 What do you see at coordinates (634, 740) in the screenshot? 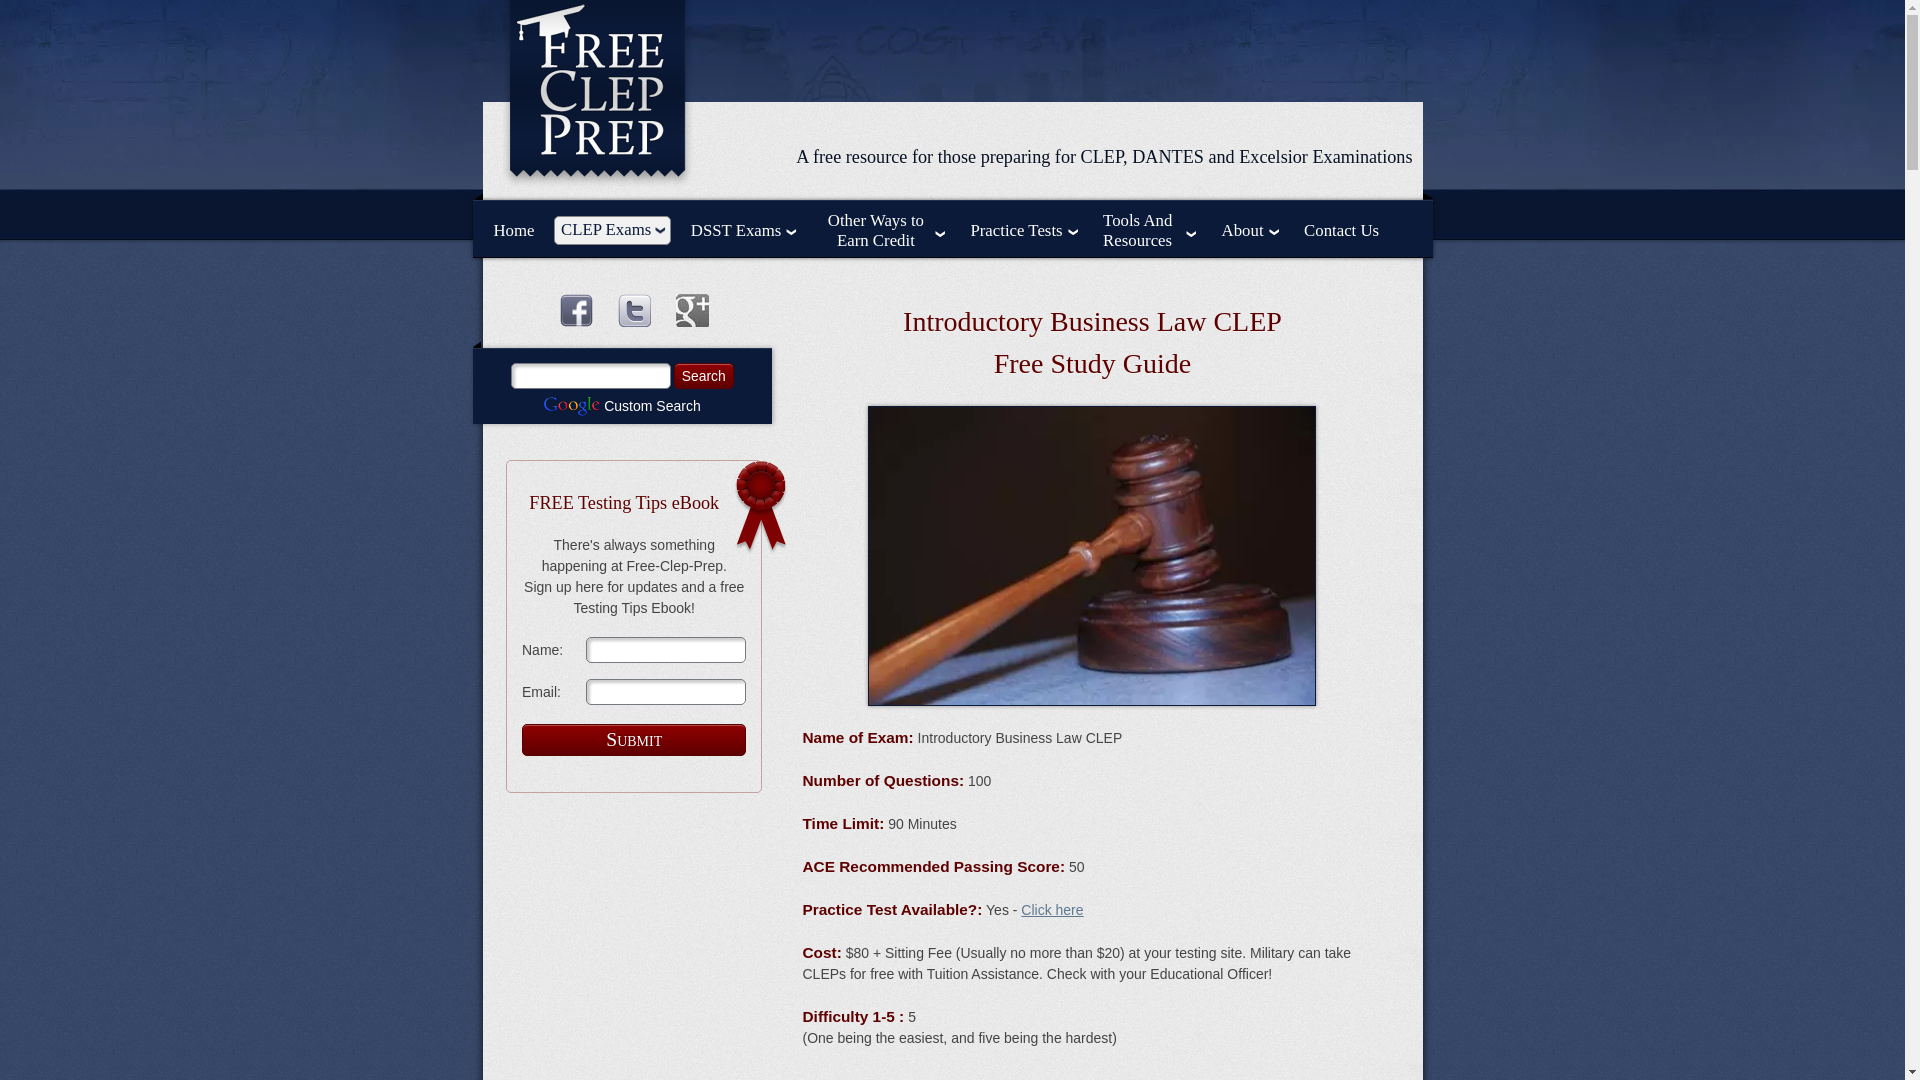
I see `Submit` at bounding box center [634, 740].